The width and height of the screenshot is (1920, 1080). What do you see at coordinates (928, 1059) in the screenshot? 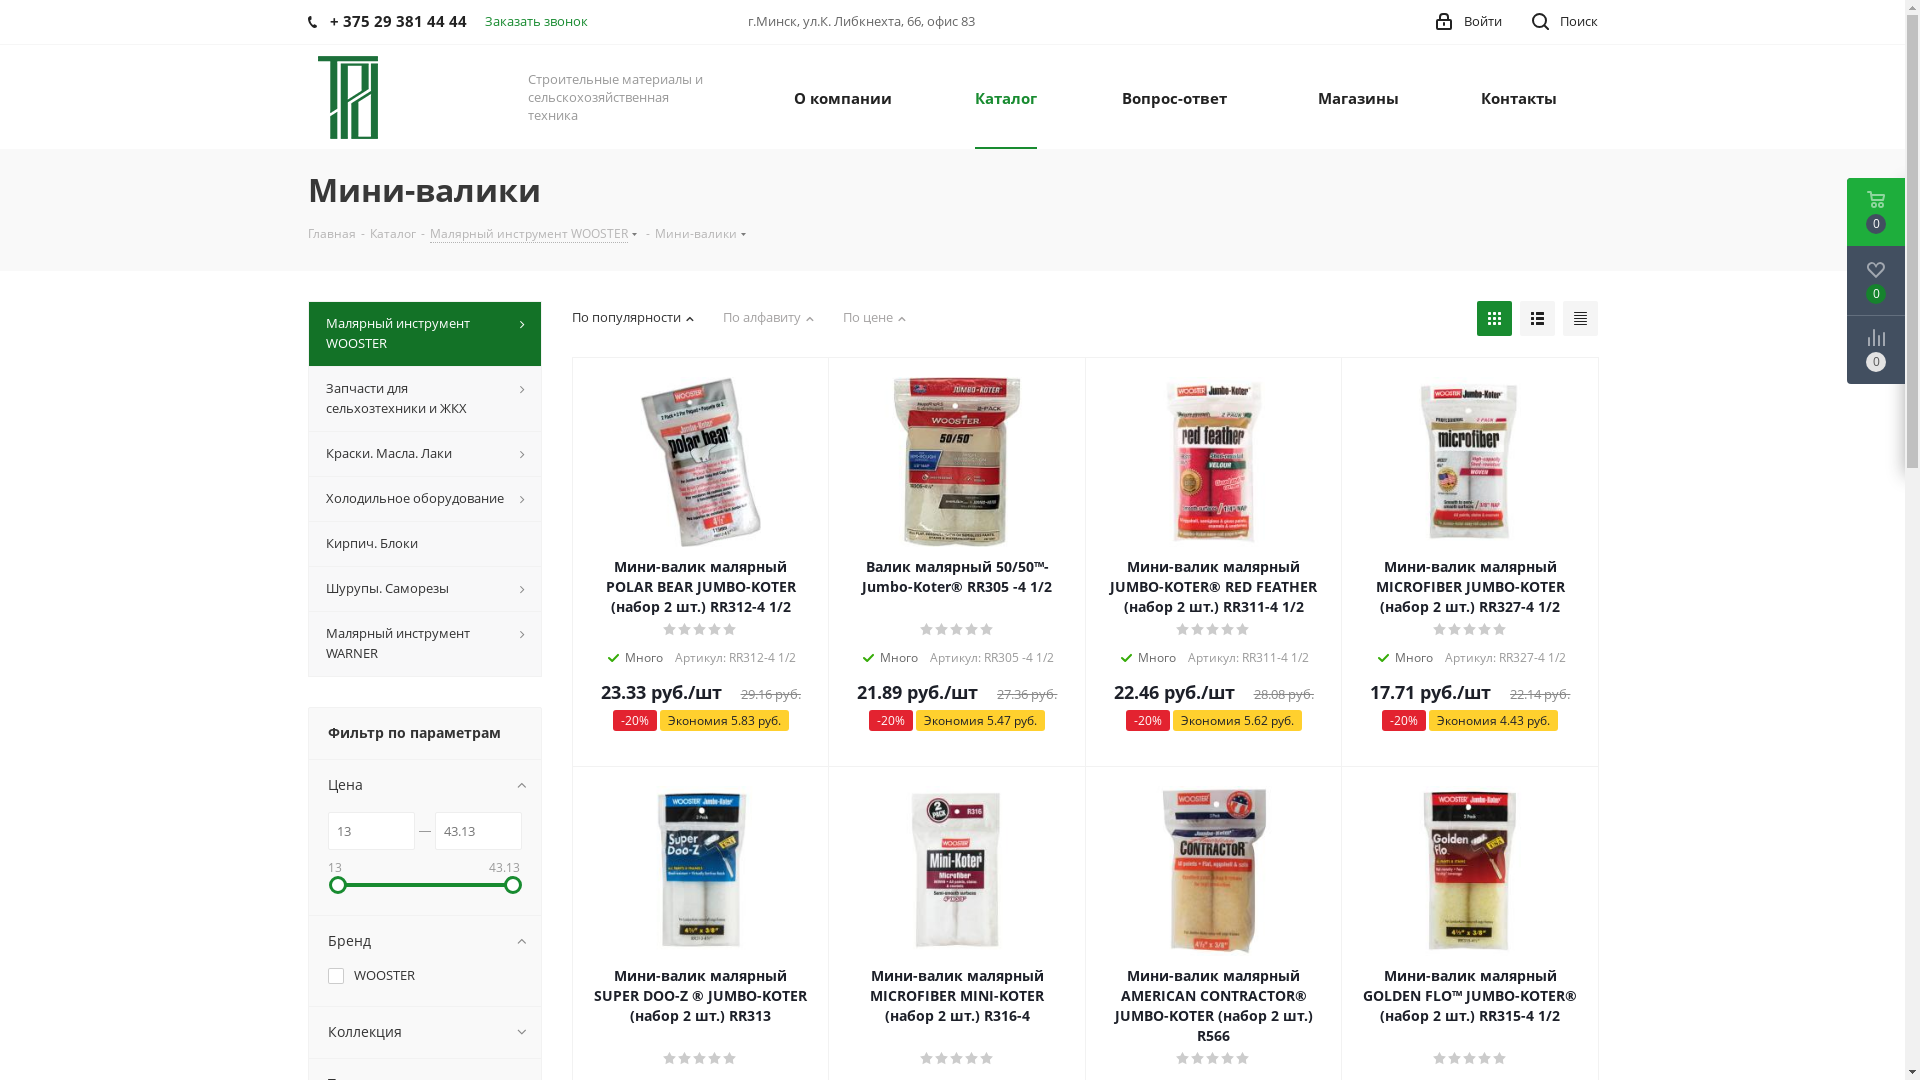
I see `1` at bounding box center [928, 1059].